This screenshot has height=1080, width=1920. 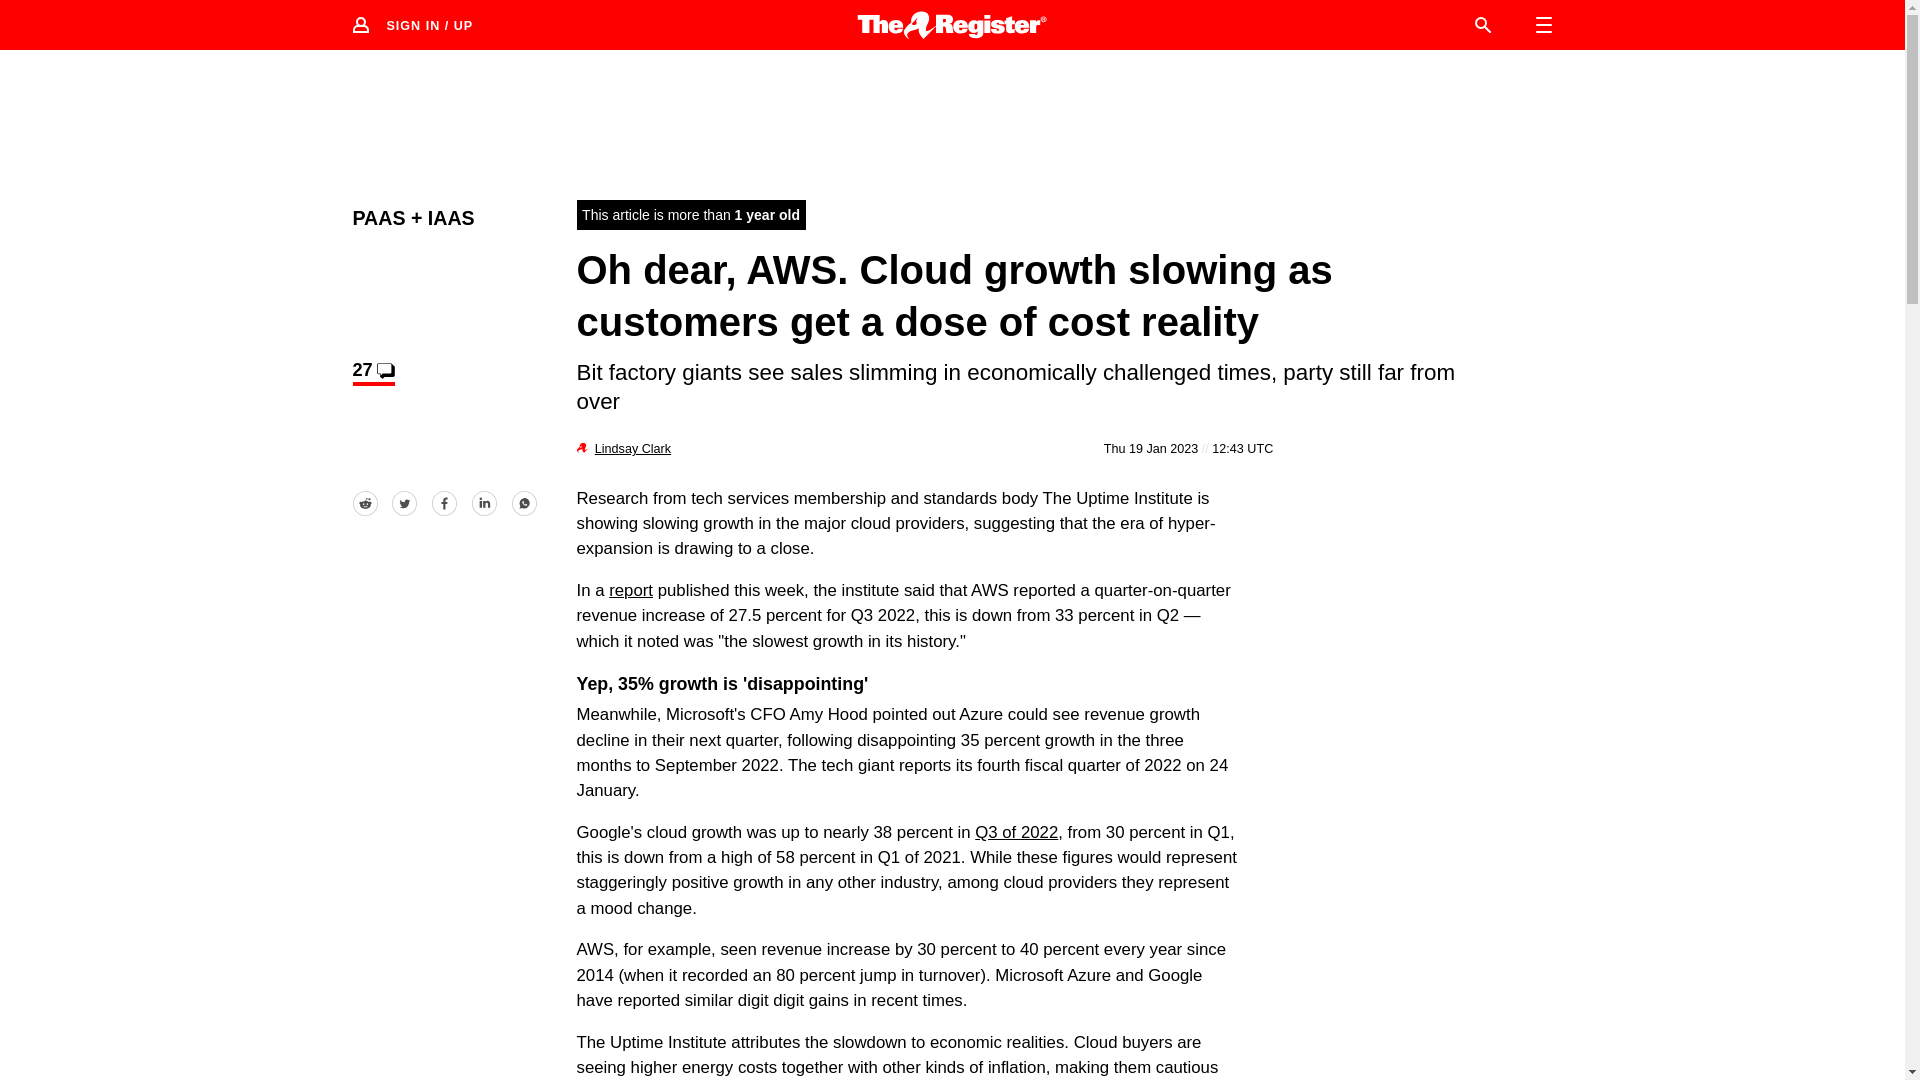 I want to click on Read more by this author, so click(x=632, y=448).